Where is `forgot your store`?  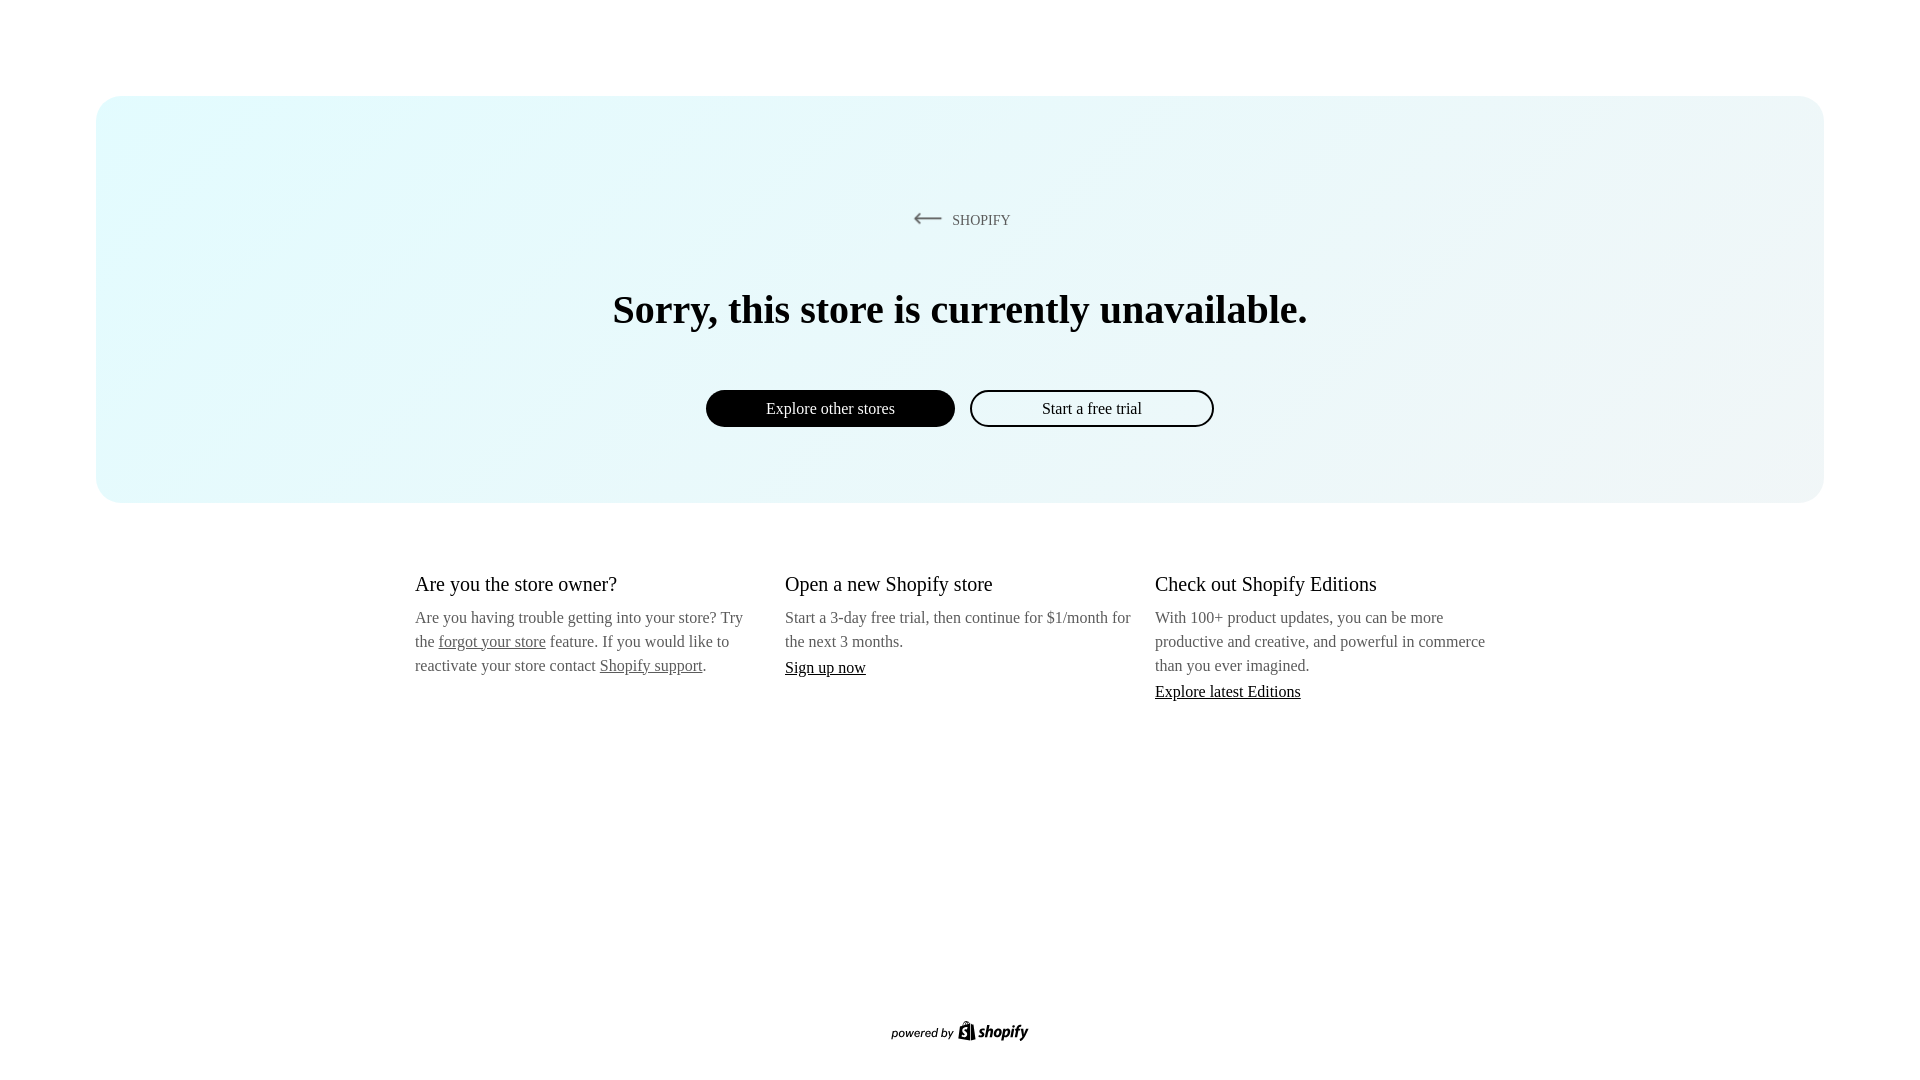 forgot your store is located at coordinates (492, 641).